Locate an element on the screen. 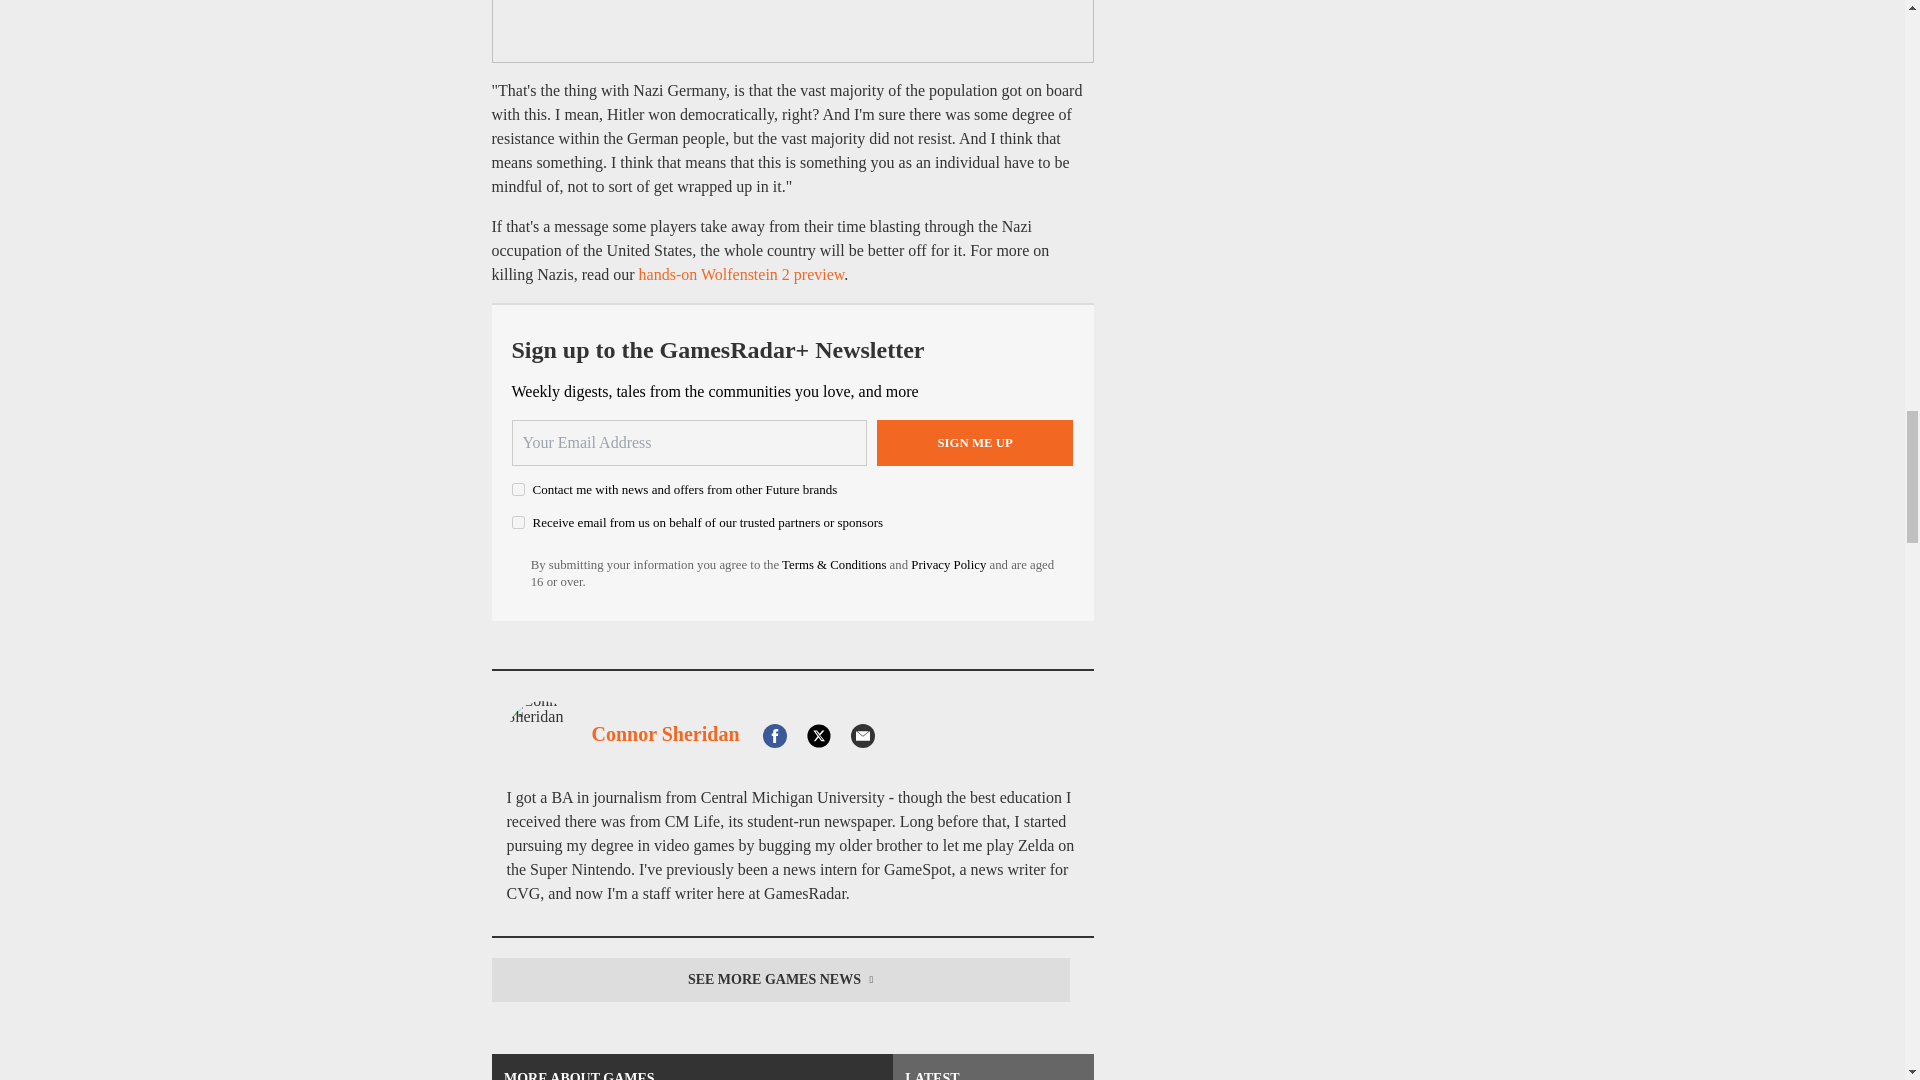  on is located at coordinates (518, 488).